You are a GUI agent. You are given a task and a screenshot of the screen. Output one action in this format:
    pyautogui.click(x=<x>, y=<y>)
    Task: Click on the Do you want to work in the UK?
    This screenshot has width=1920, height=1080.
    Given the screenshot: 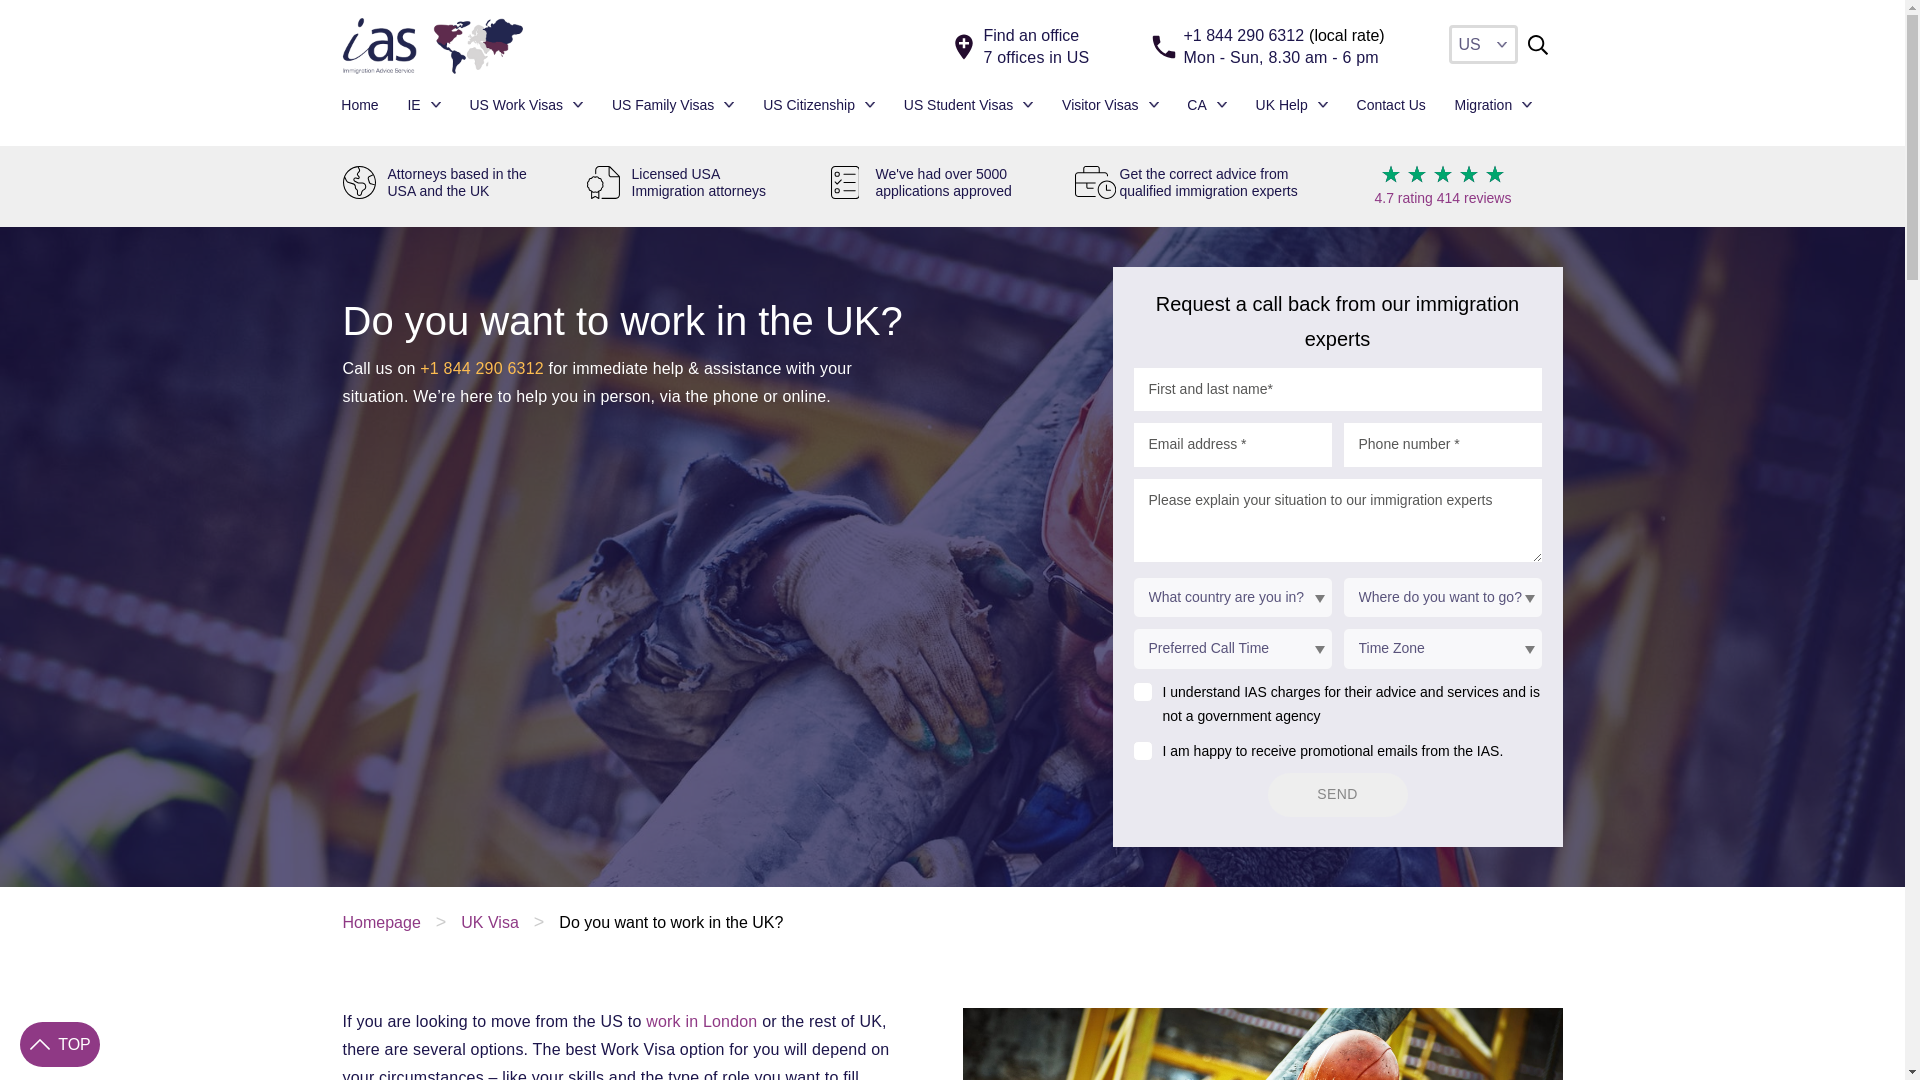 What is the action you would take?
    pyautogui.click(x=670, y=922)
    